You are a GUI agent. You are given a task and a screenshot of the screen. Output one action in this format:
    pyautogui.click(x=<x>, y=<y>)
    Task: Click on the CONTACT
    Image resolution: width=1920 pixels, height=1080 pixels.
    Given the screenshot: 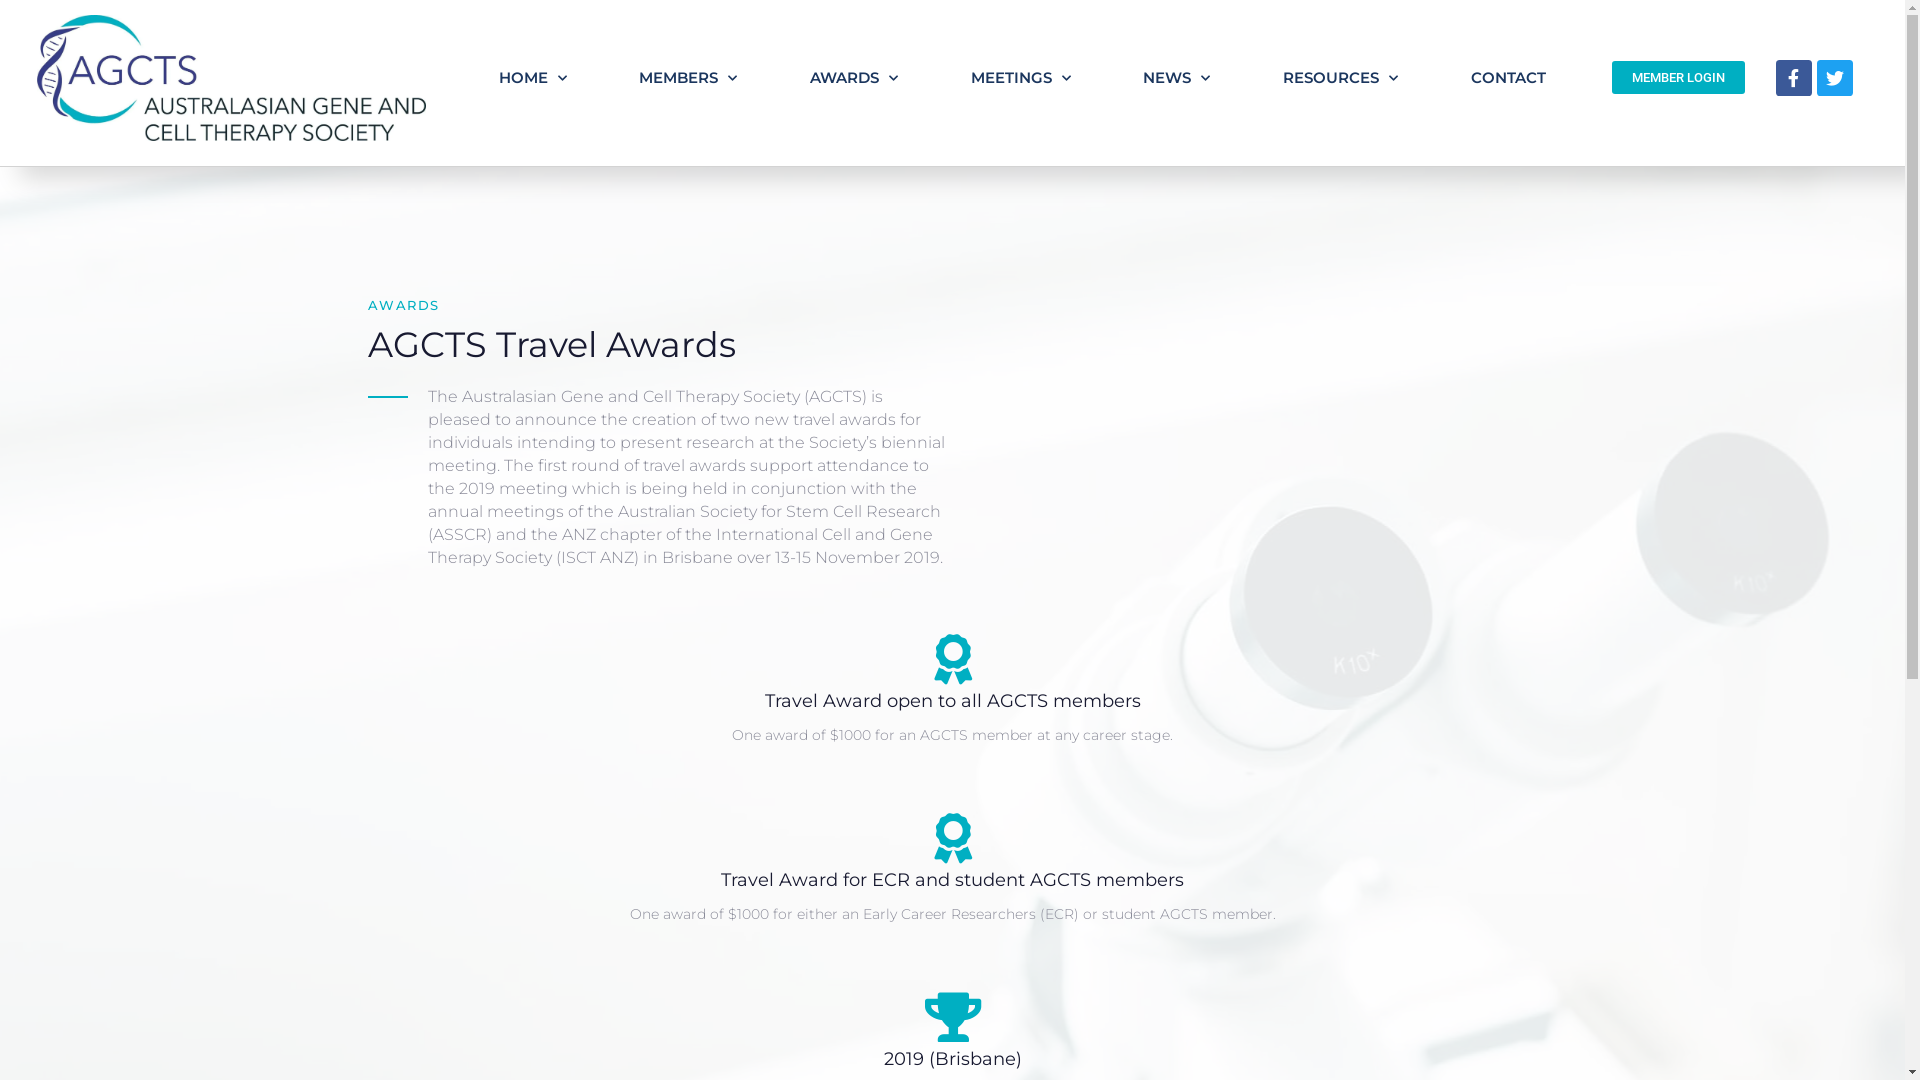 What is the action you would take?
    pyautogui.click(x=1508, y=78)
    